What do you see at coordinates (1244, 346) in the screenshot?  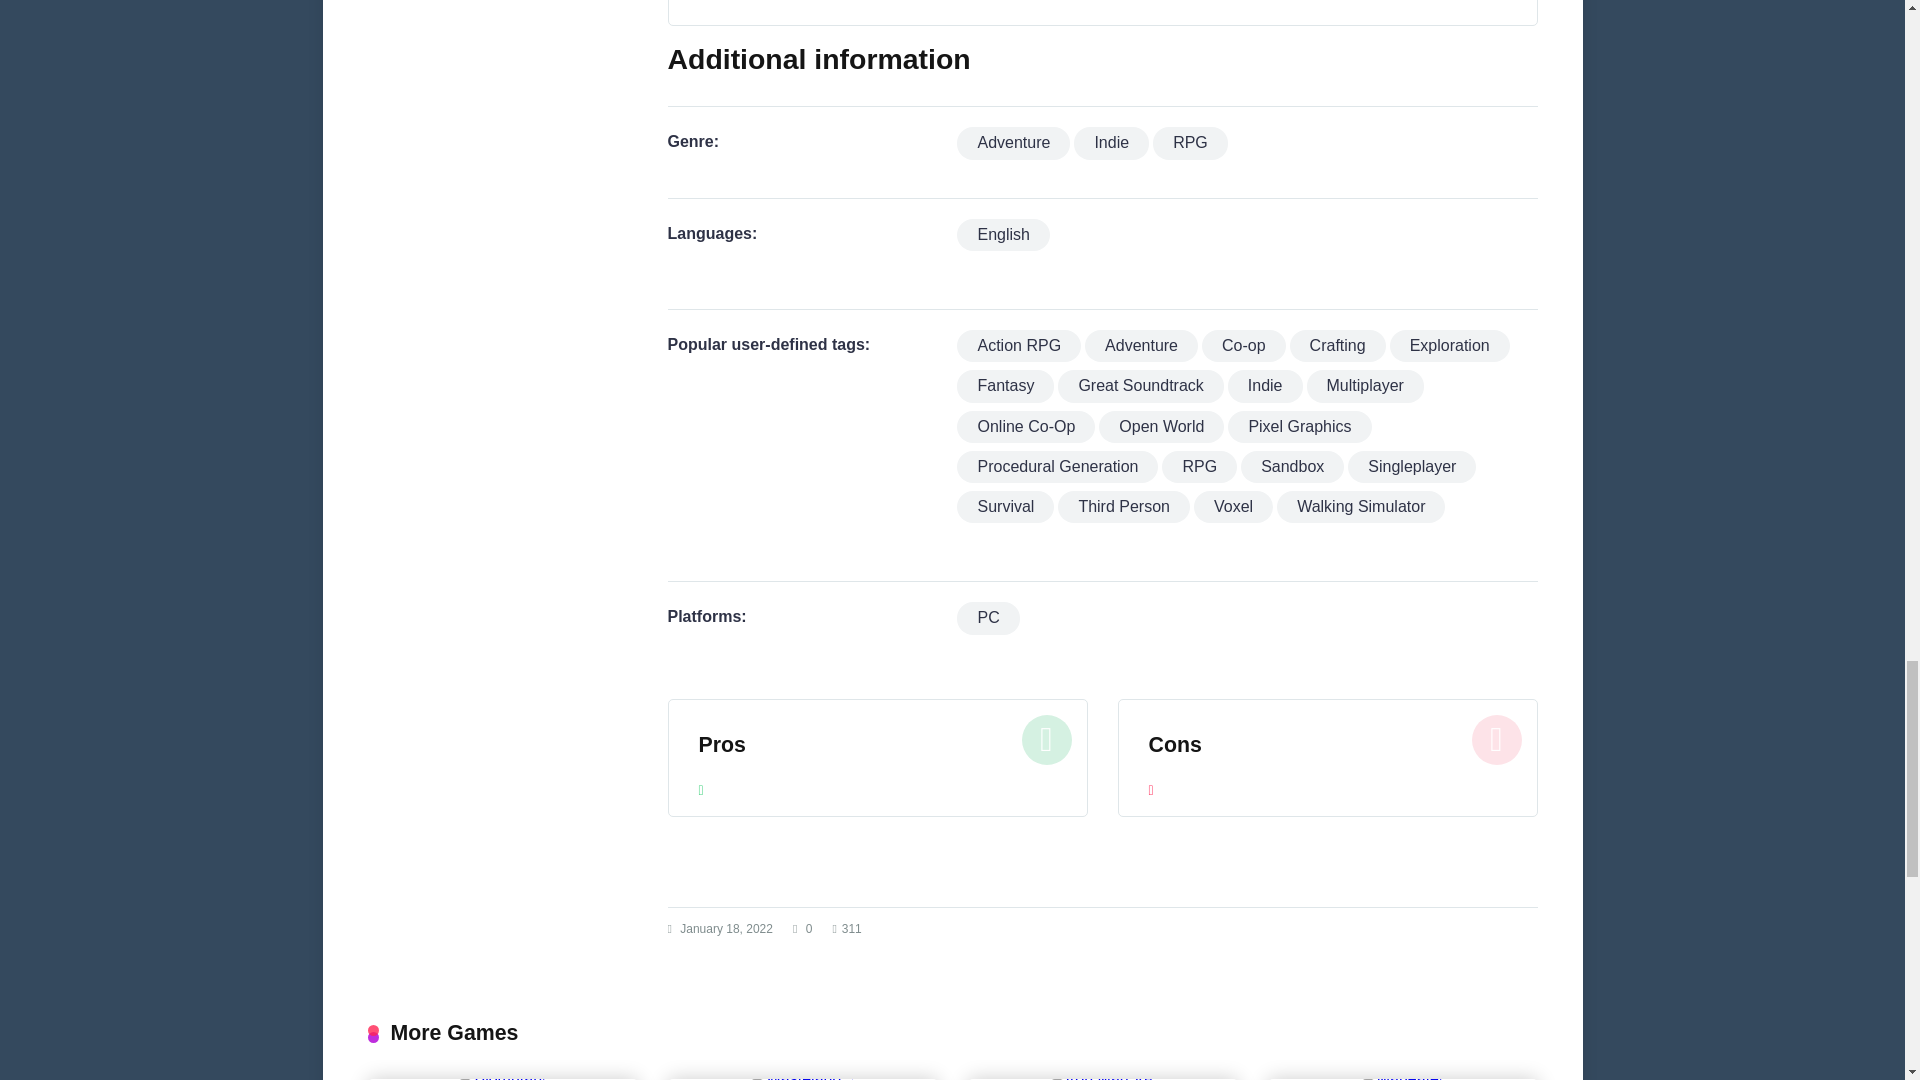 I see `Co-op` at bounding box center [1244, 346].